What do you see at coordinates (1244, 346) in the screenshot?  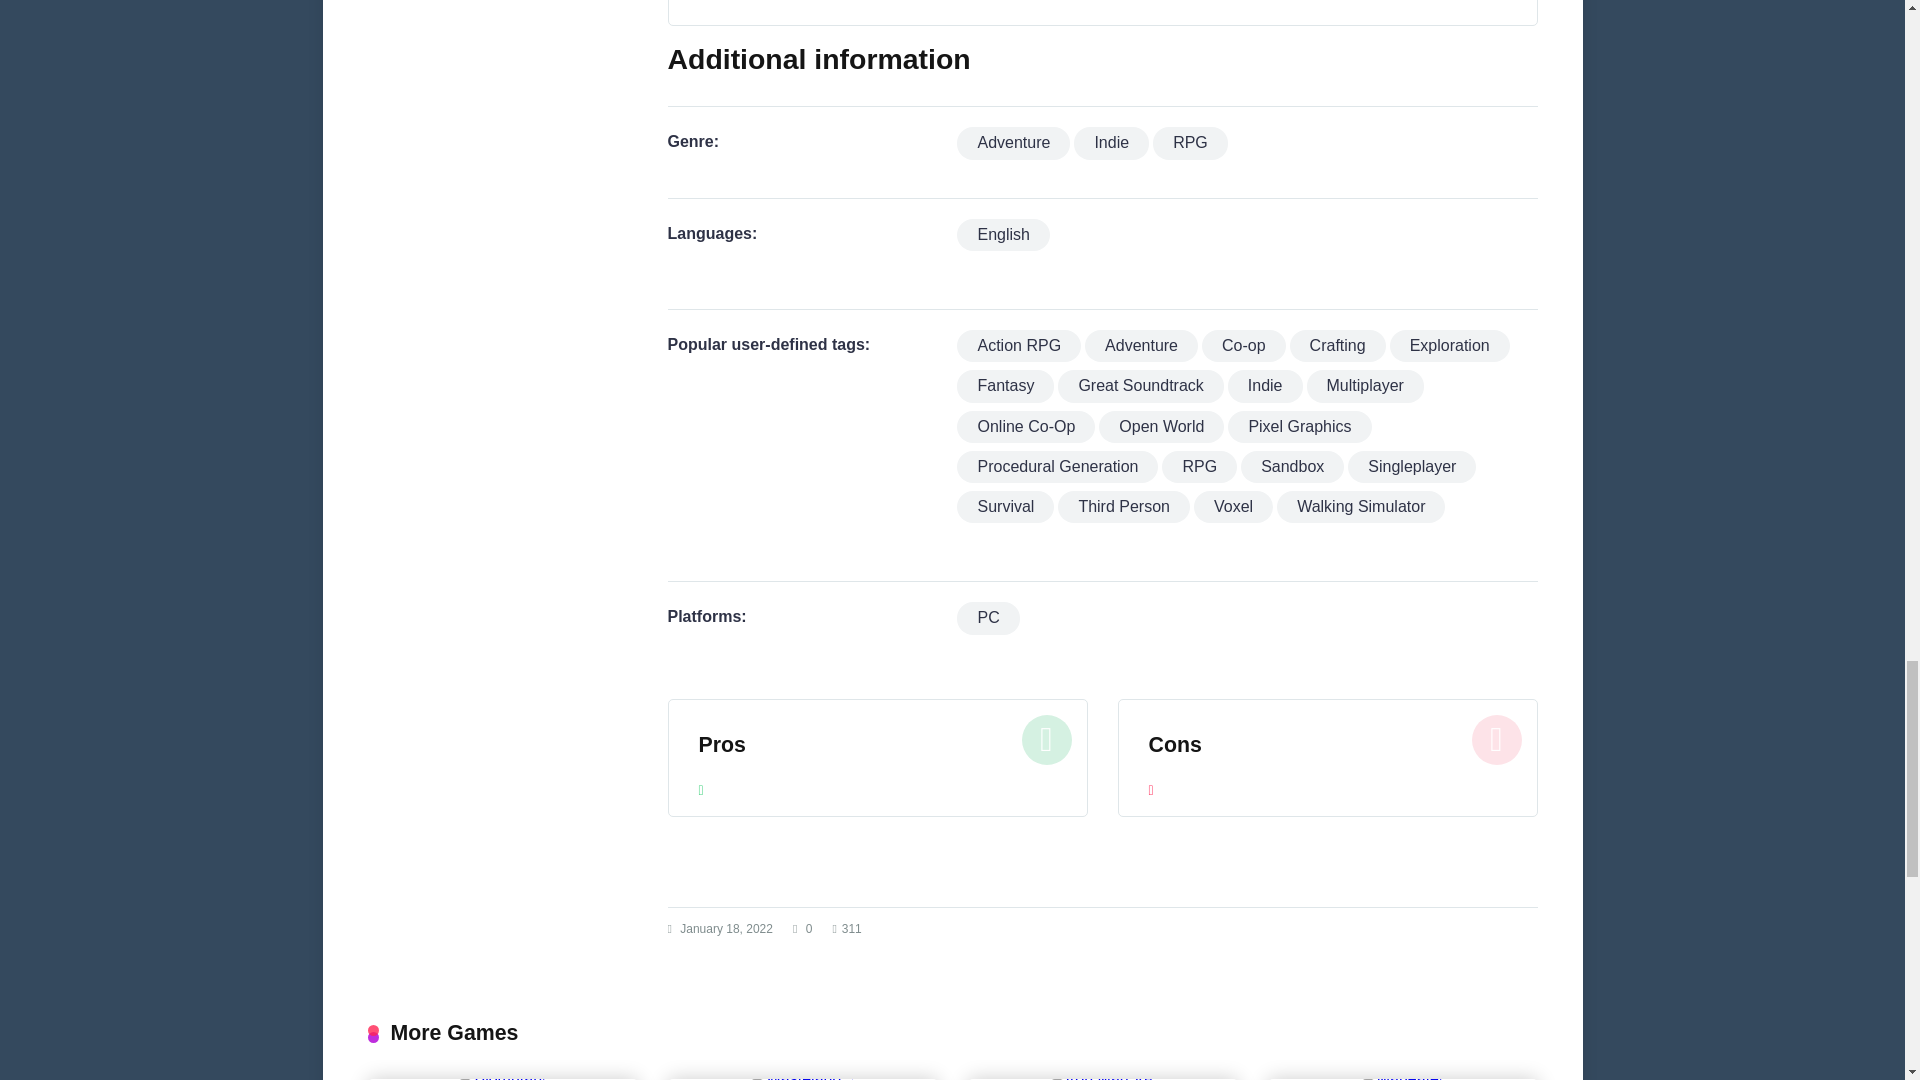 I see `Co-op` at bounding box center [1244, 346].